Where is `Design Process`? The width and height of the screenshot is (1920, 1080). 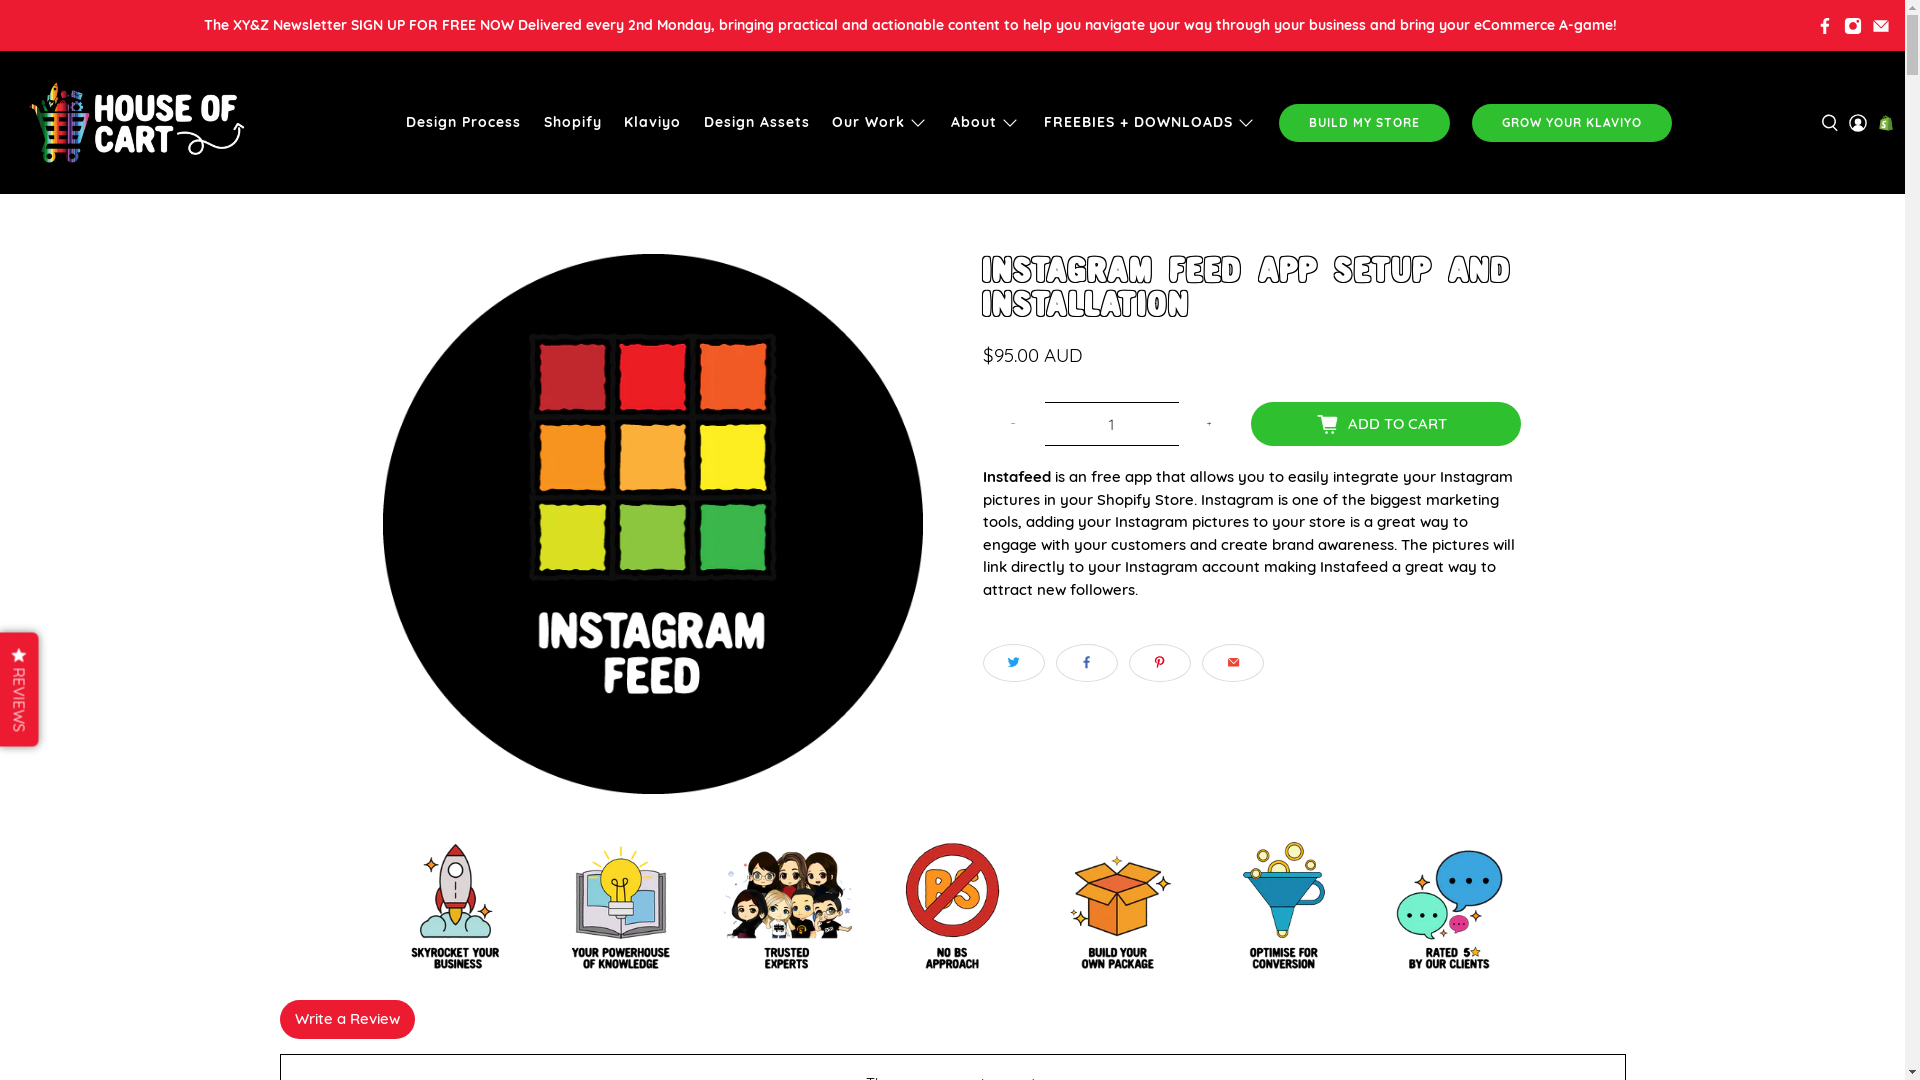 Design Process is located at coordinates (464, 122).